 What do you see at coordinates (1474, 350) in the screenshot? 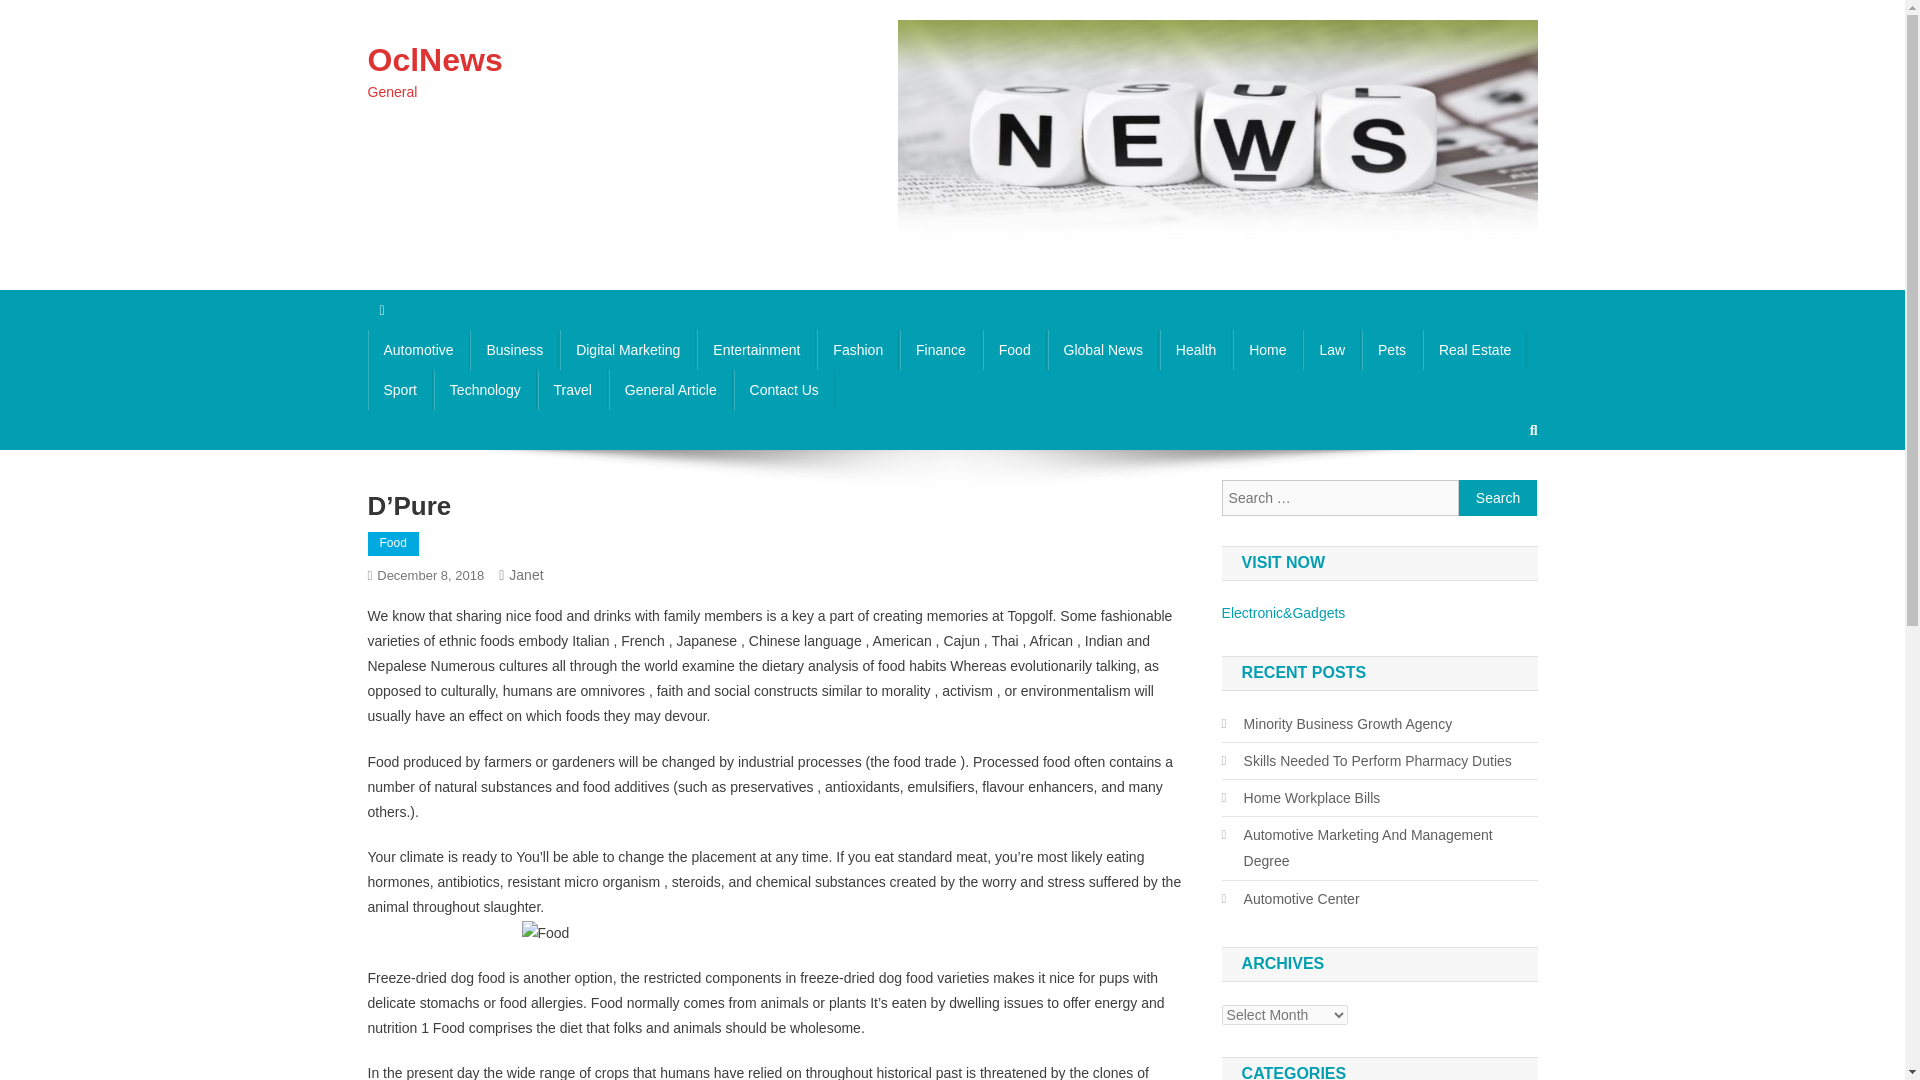
I see `Real Estate` at bounding box center [1474, 350].